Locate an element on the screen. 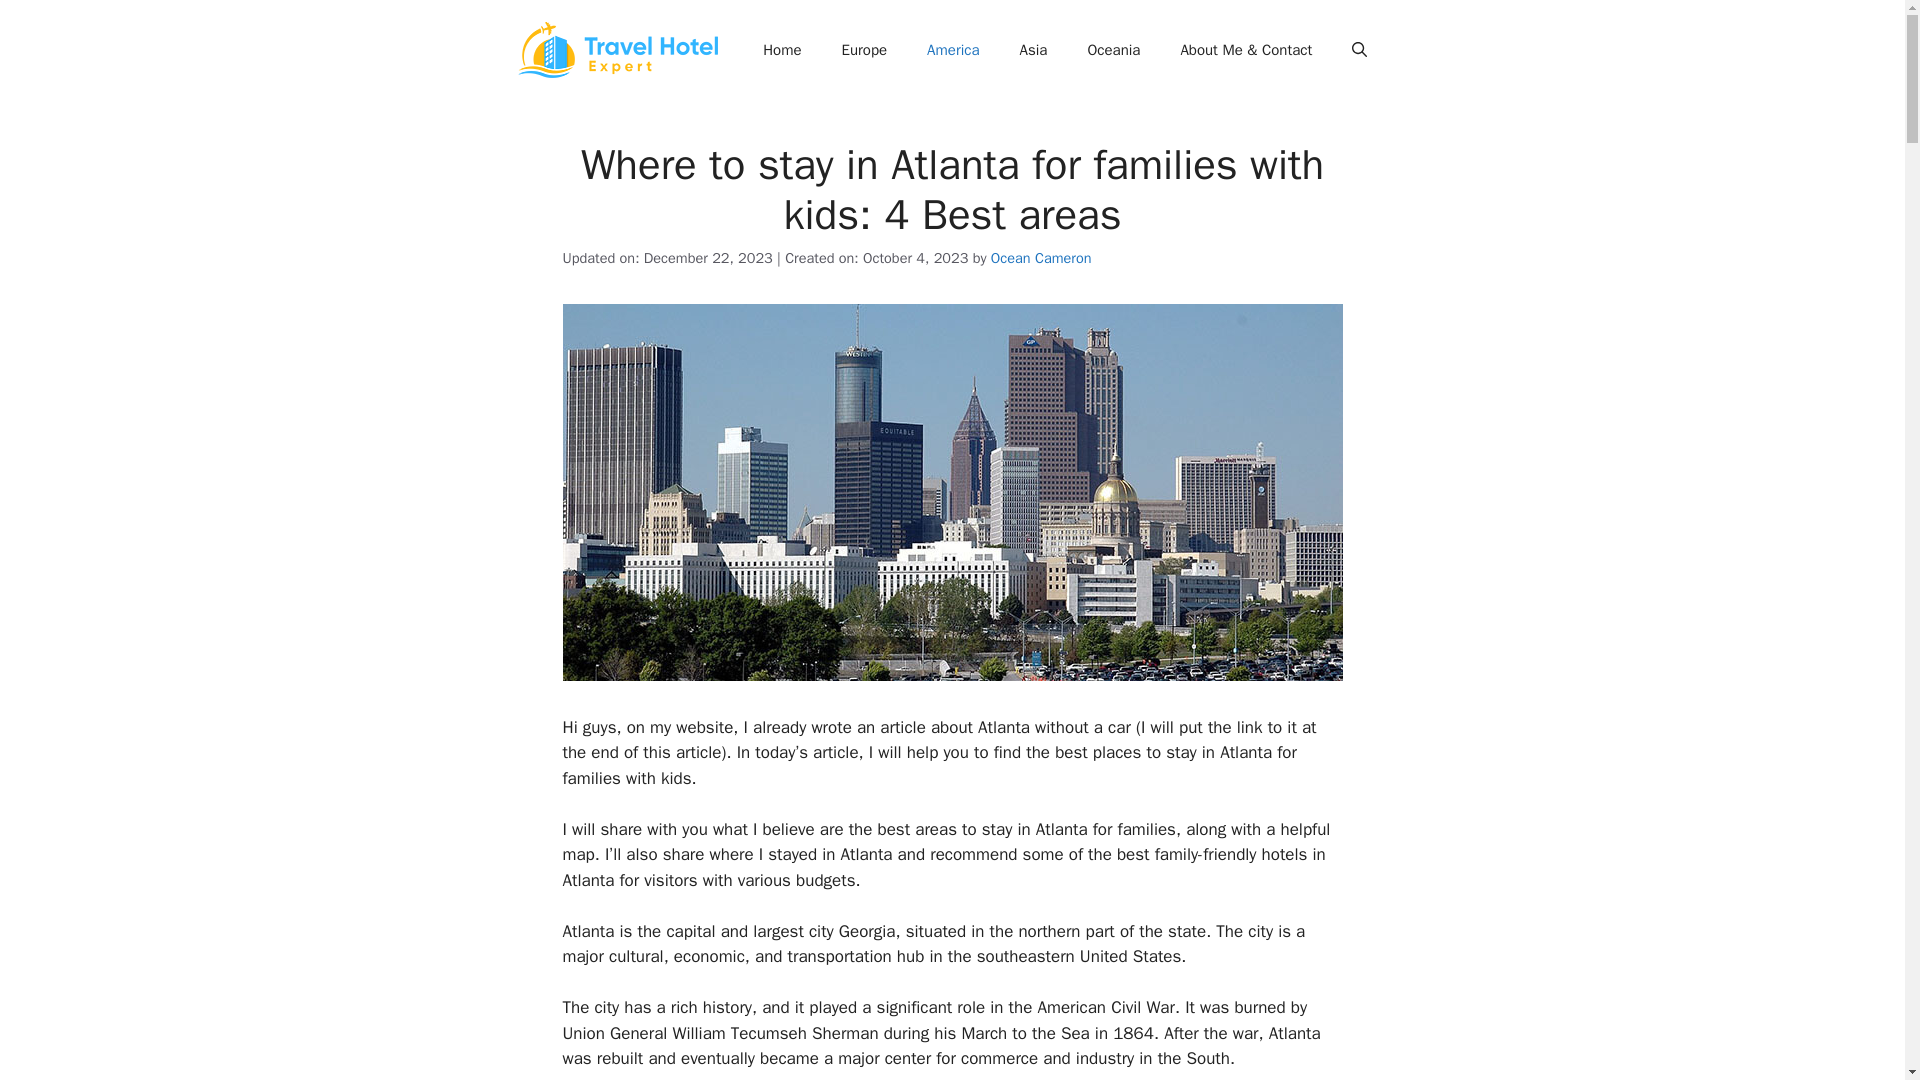  Ocean Cameron is located at coordinates (1041, 258).